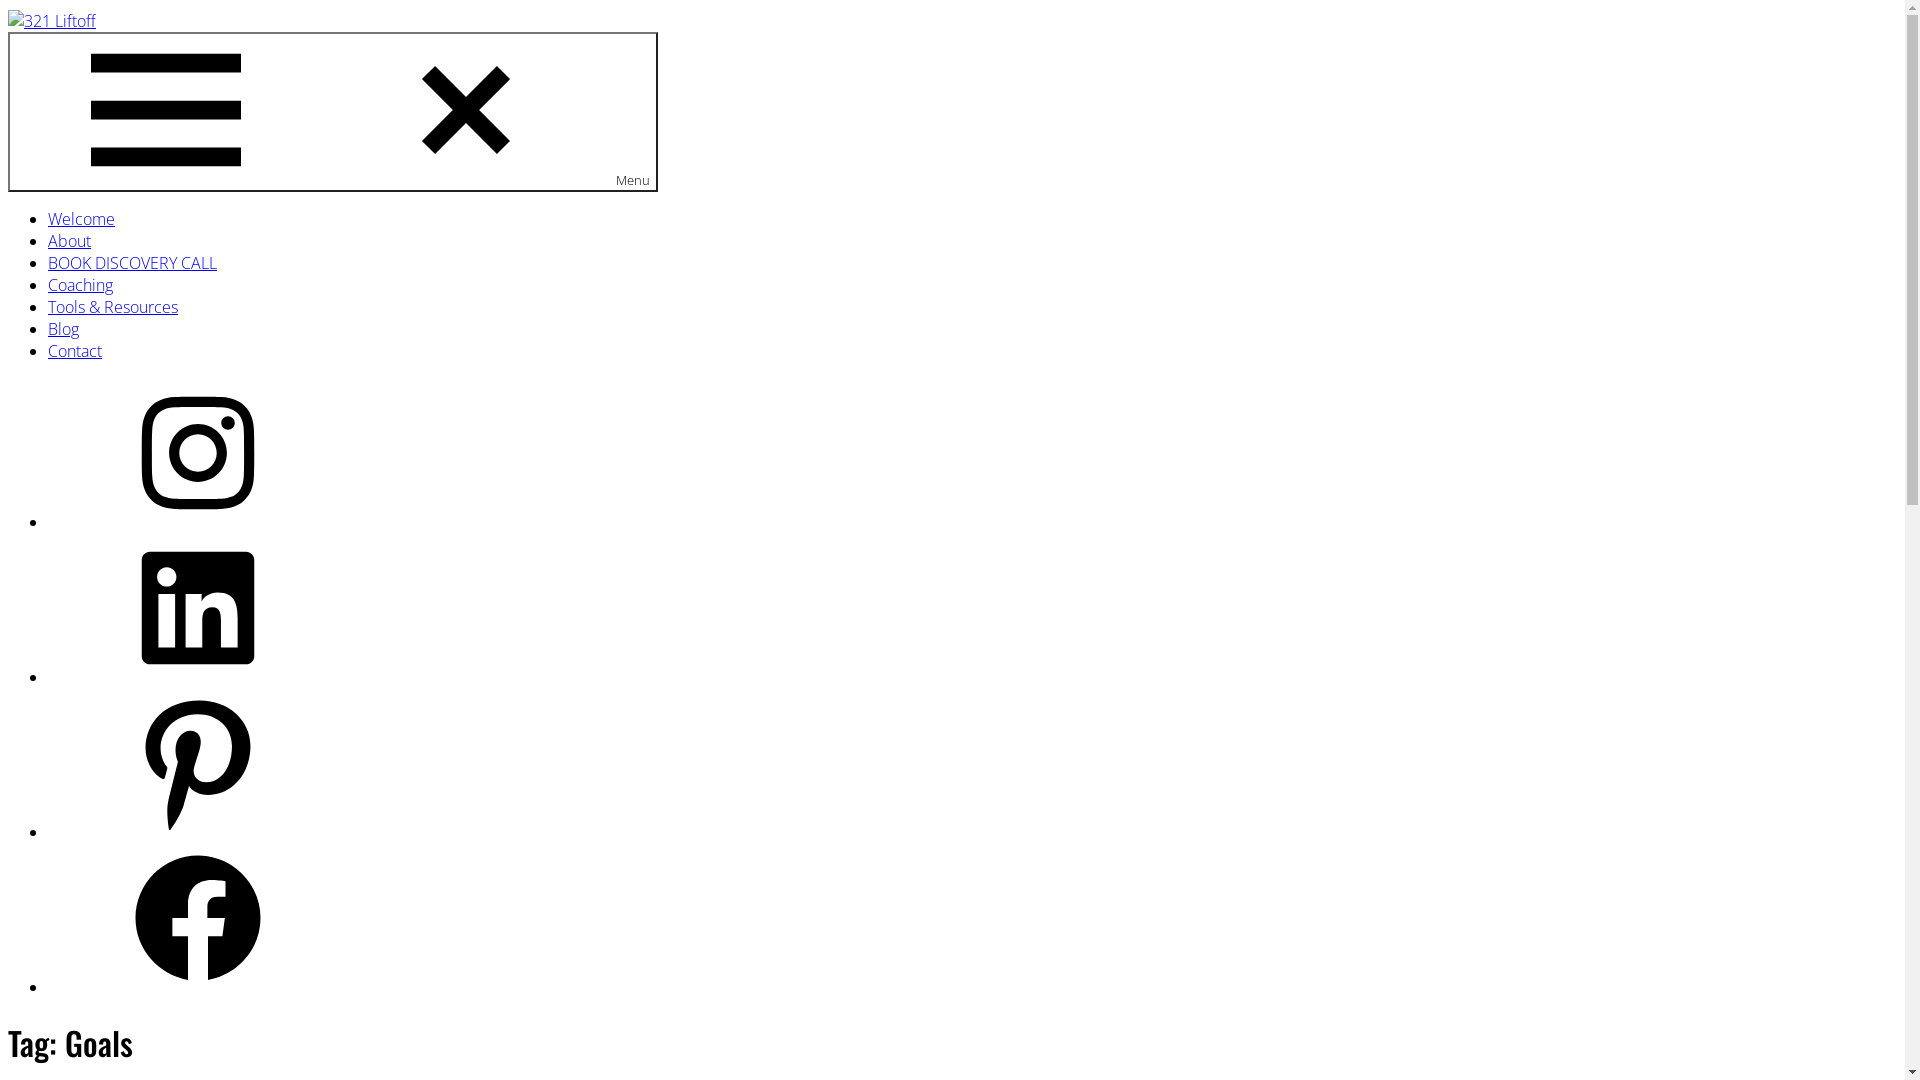 Image resolution: width=1920 pixels, height=1080 pixels. Describe the element at coordinates (40, 60) in the screenshot. I see `321 Liftoff` at that location.